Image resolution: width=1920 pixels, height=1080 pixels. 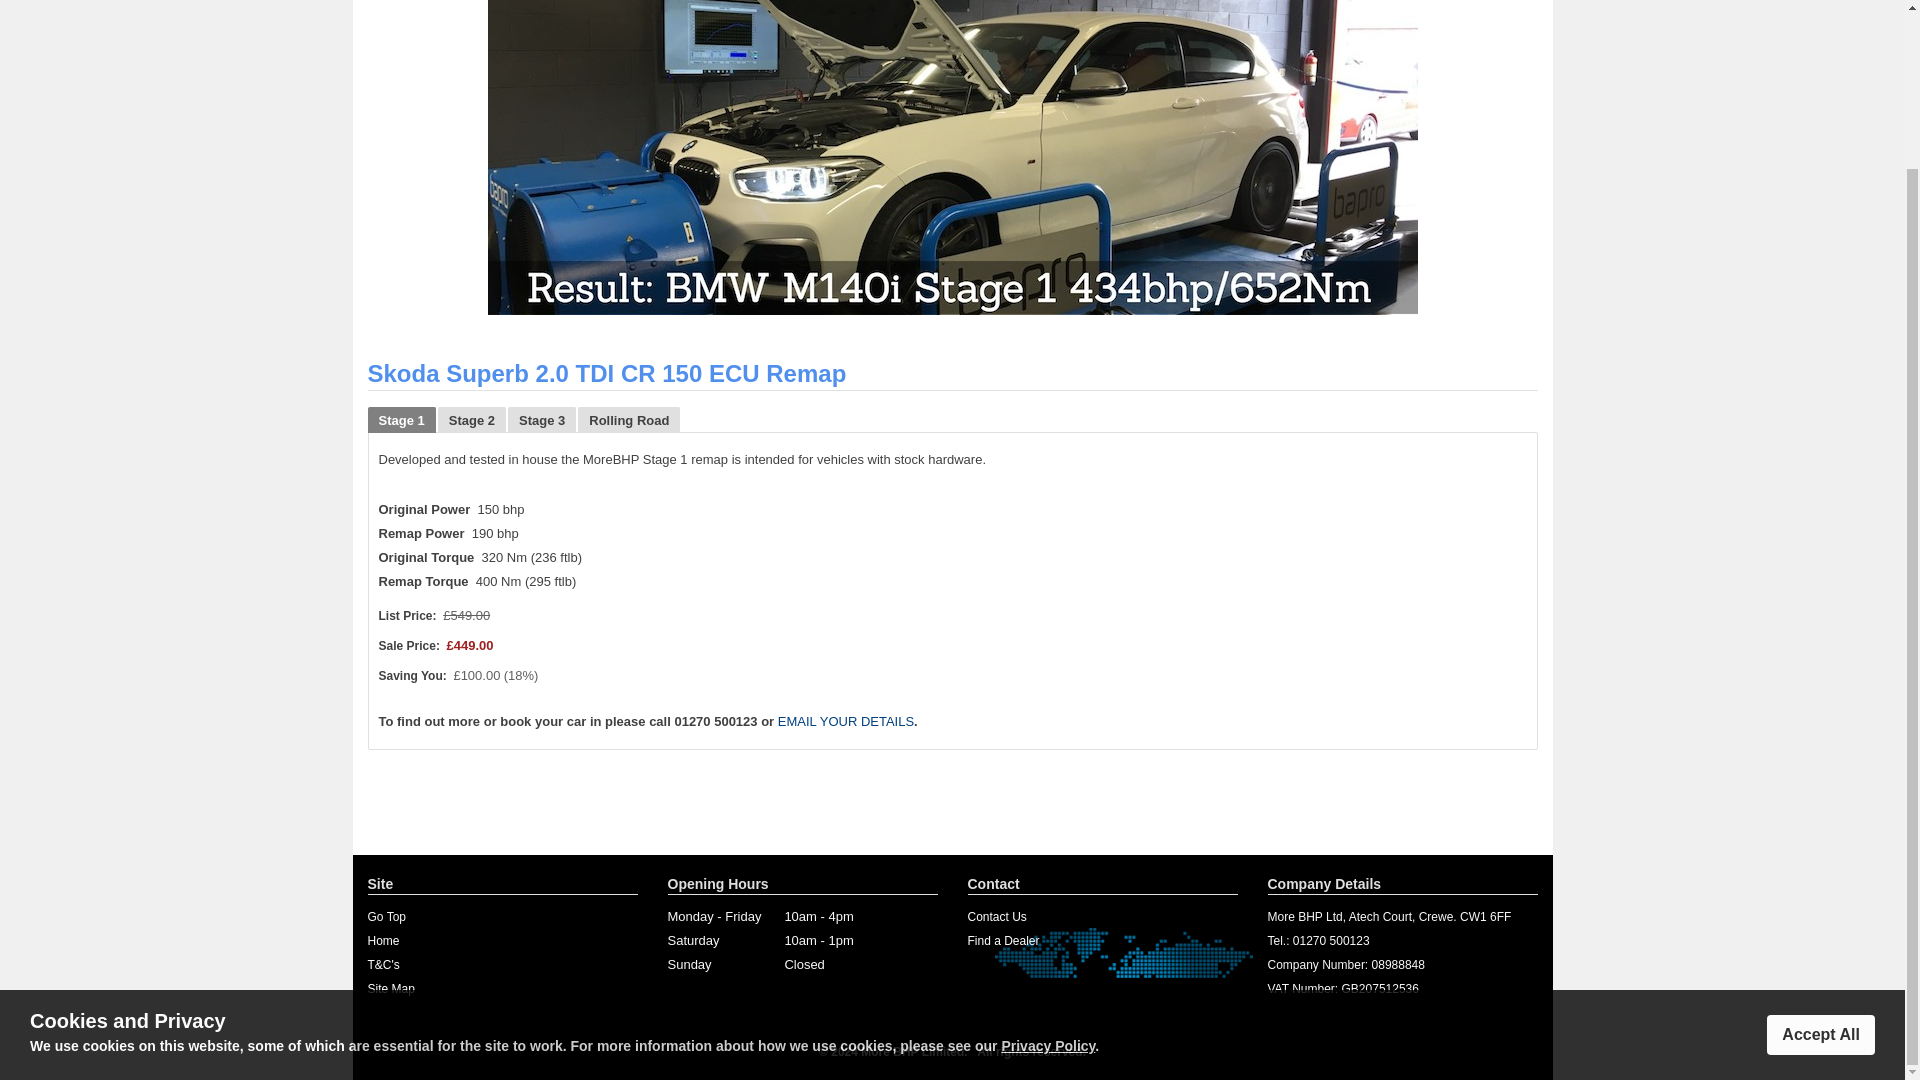 What do you see at coordinates (391, 988) in the screenshot?
I see `Site Map` at bounding box center [391, 988].